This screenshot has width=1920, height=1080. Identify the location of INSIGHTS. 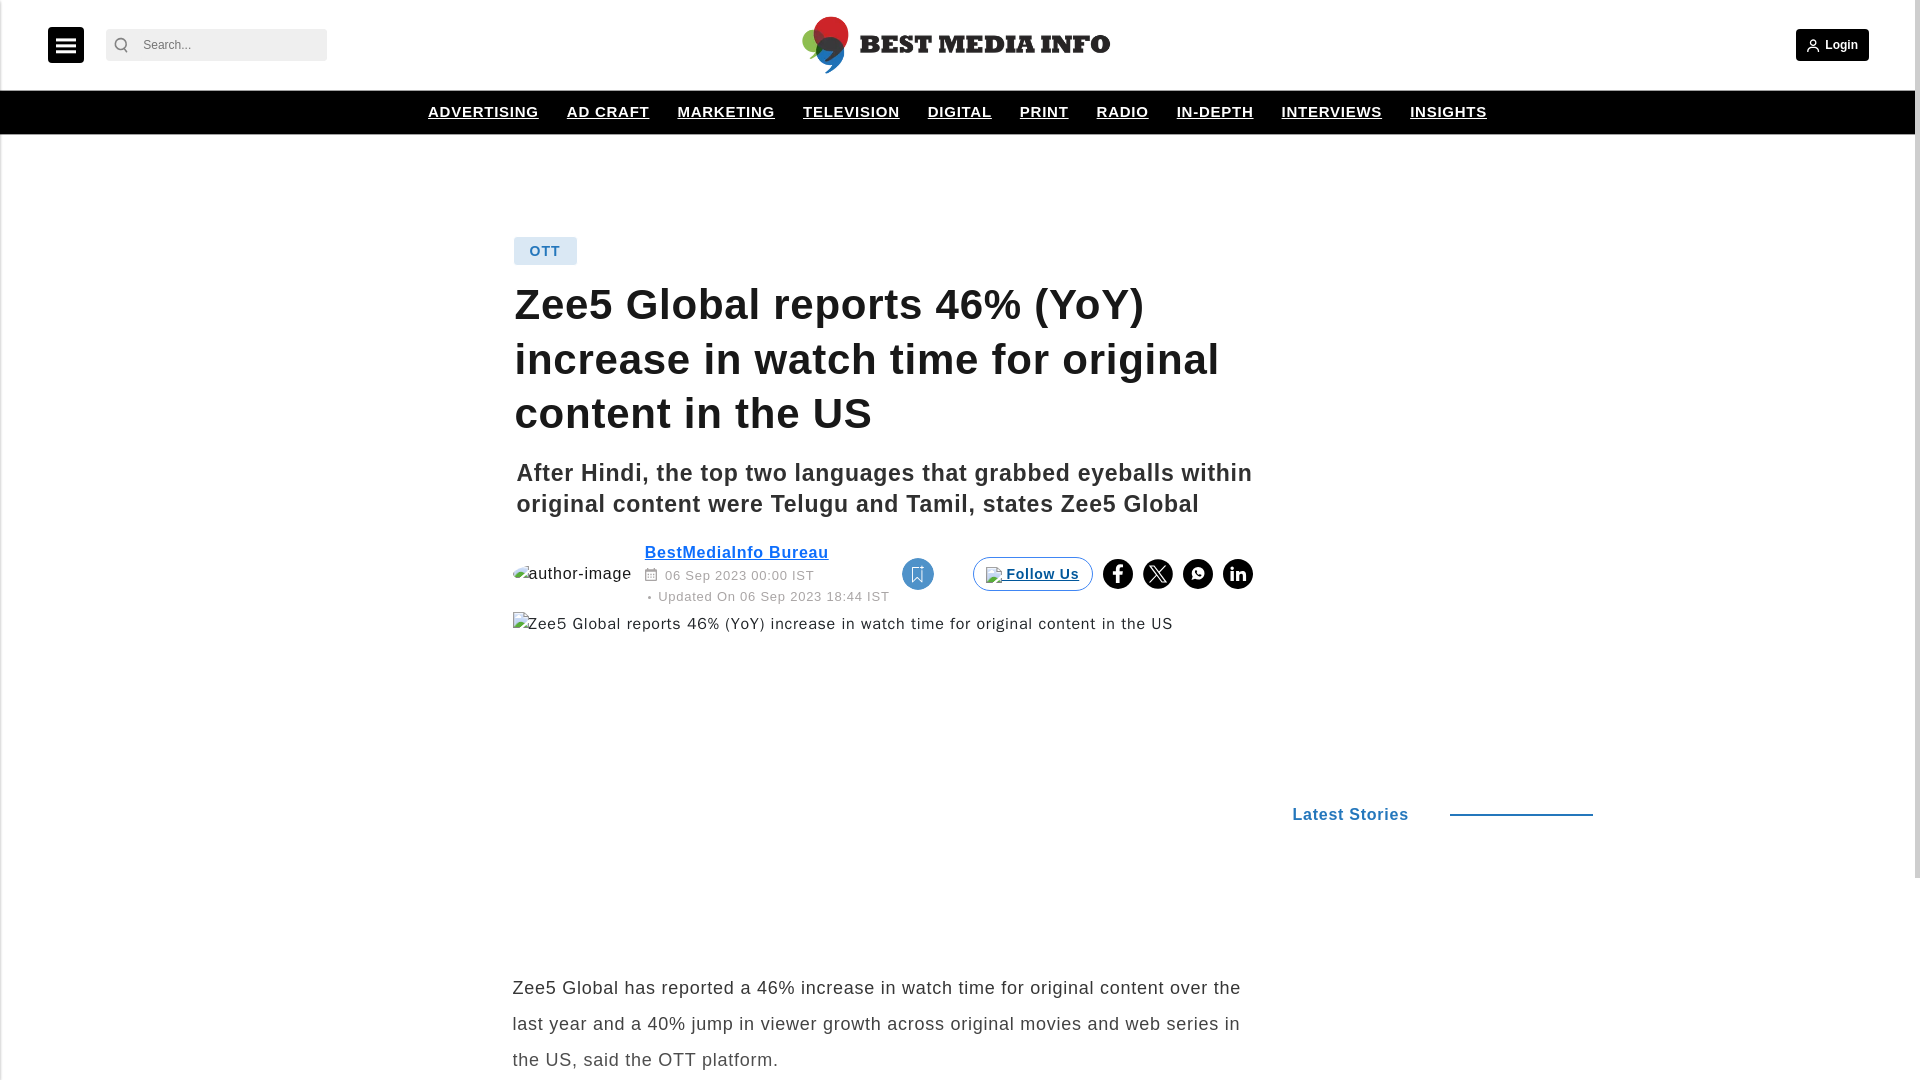
(1448, 112).